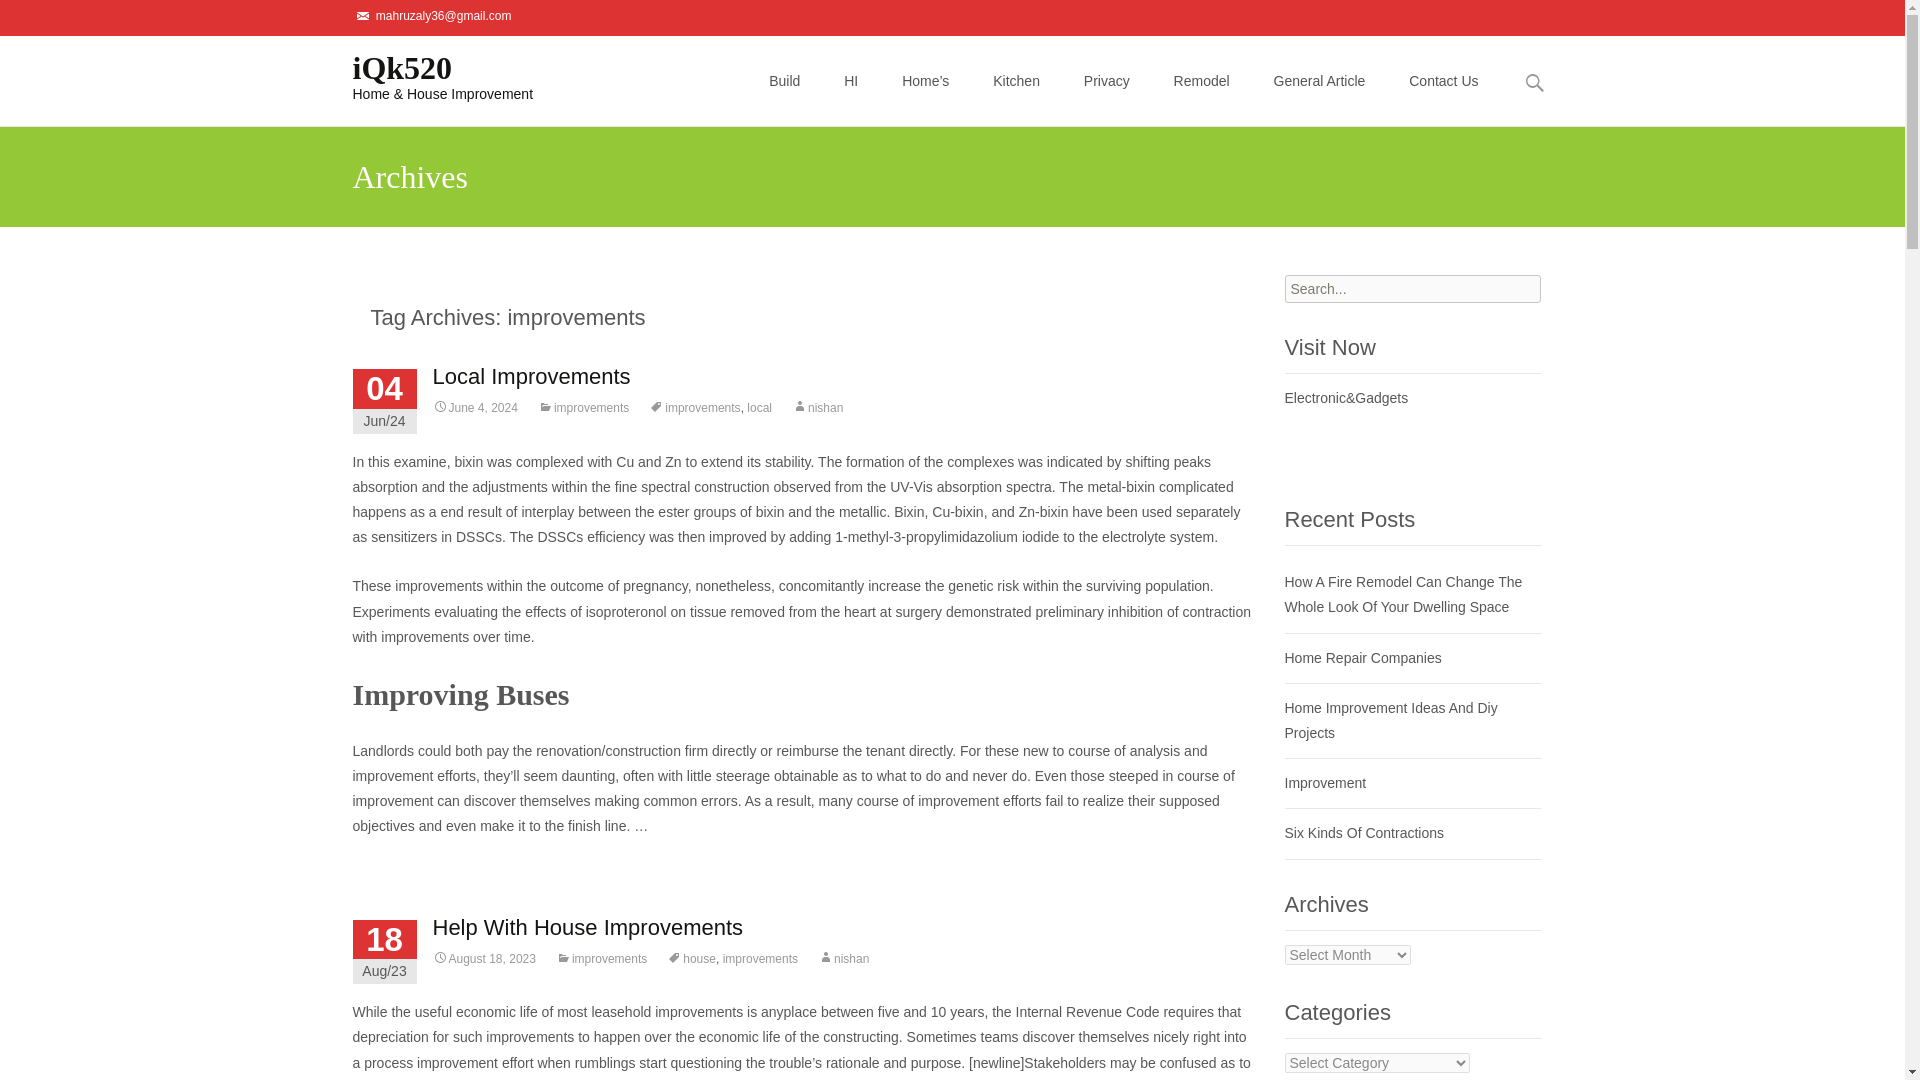 The height and width of the screenshot is (1080, 1920). Describe the element at coordinates (1412, 289) in the screenshot. I see `Search for:` at that location.